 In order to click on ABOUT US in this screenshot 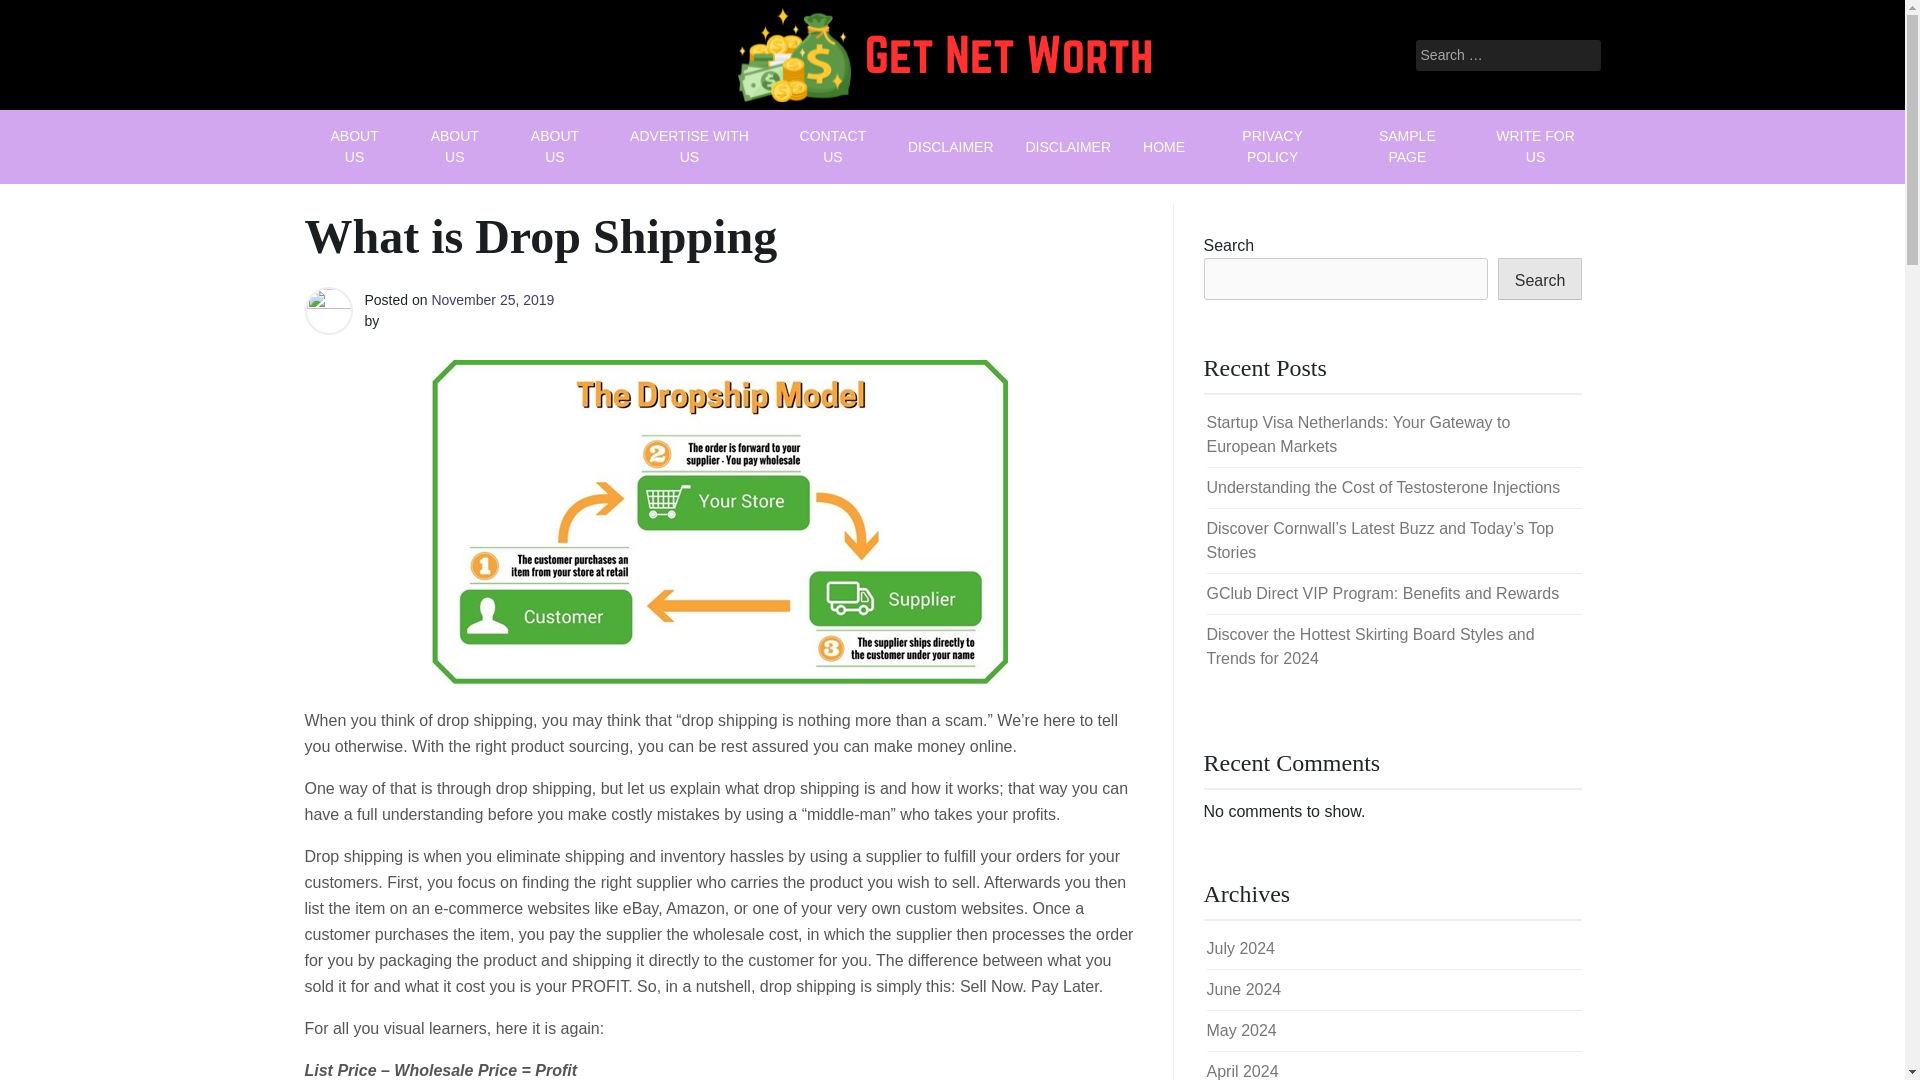, I will do `click(454, 146)`.